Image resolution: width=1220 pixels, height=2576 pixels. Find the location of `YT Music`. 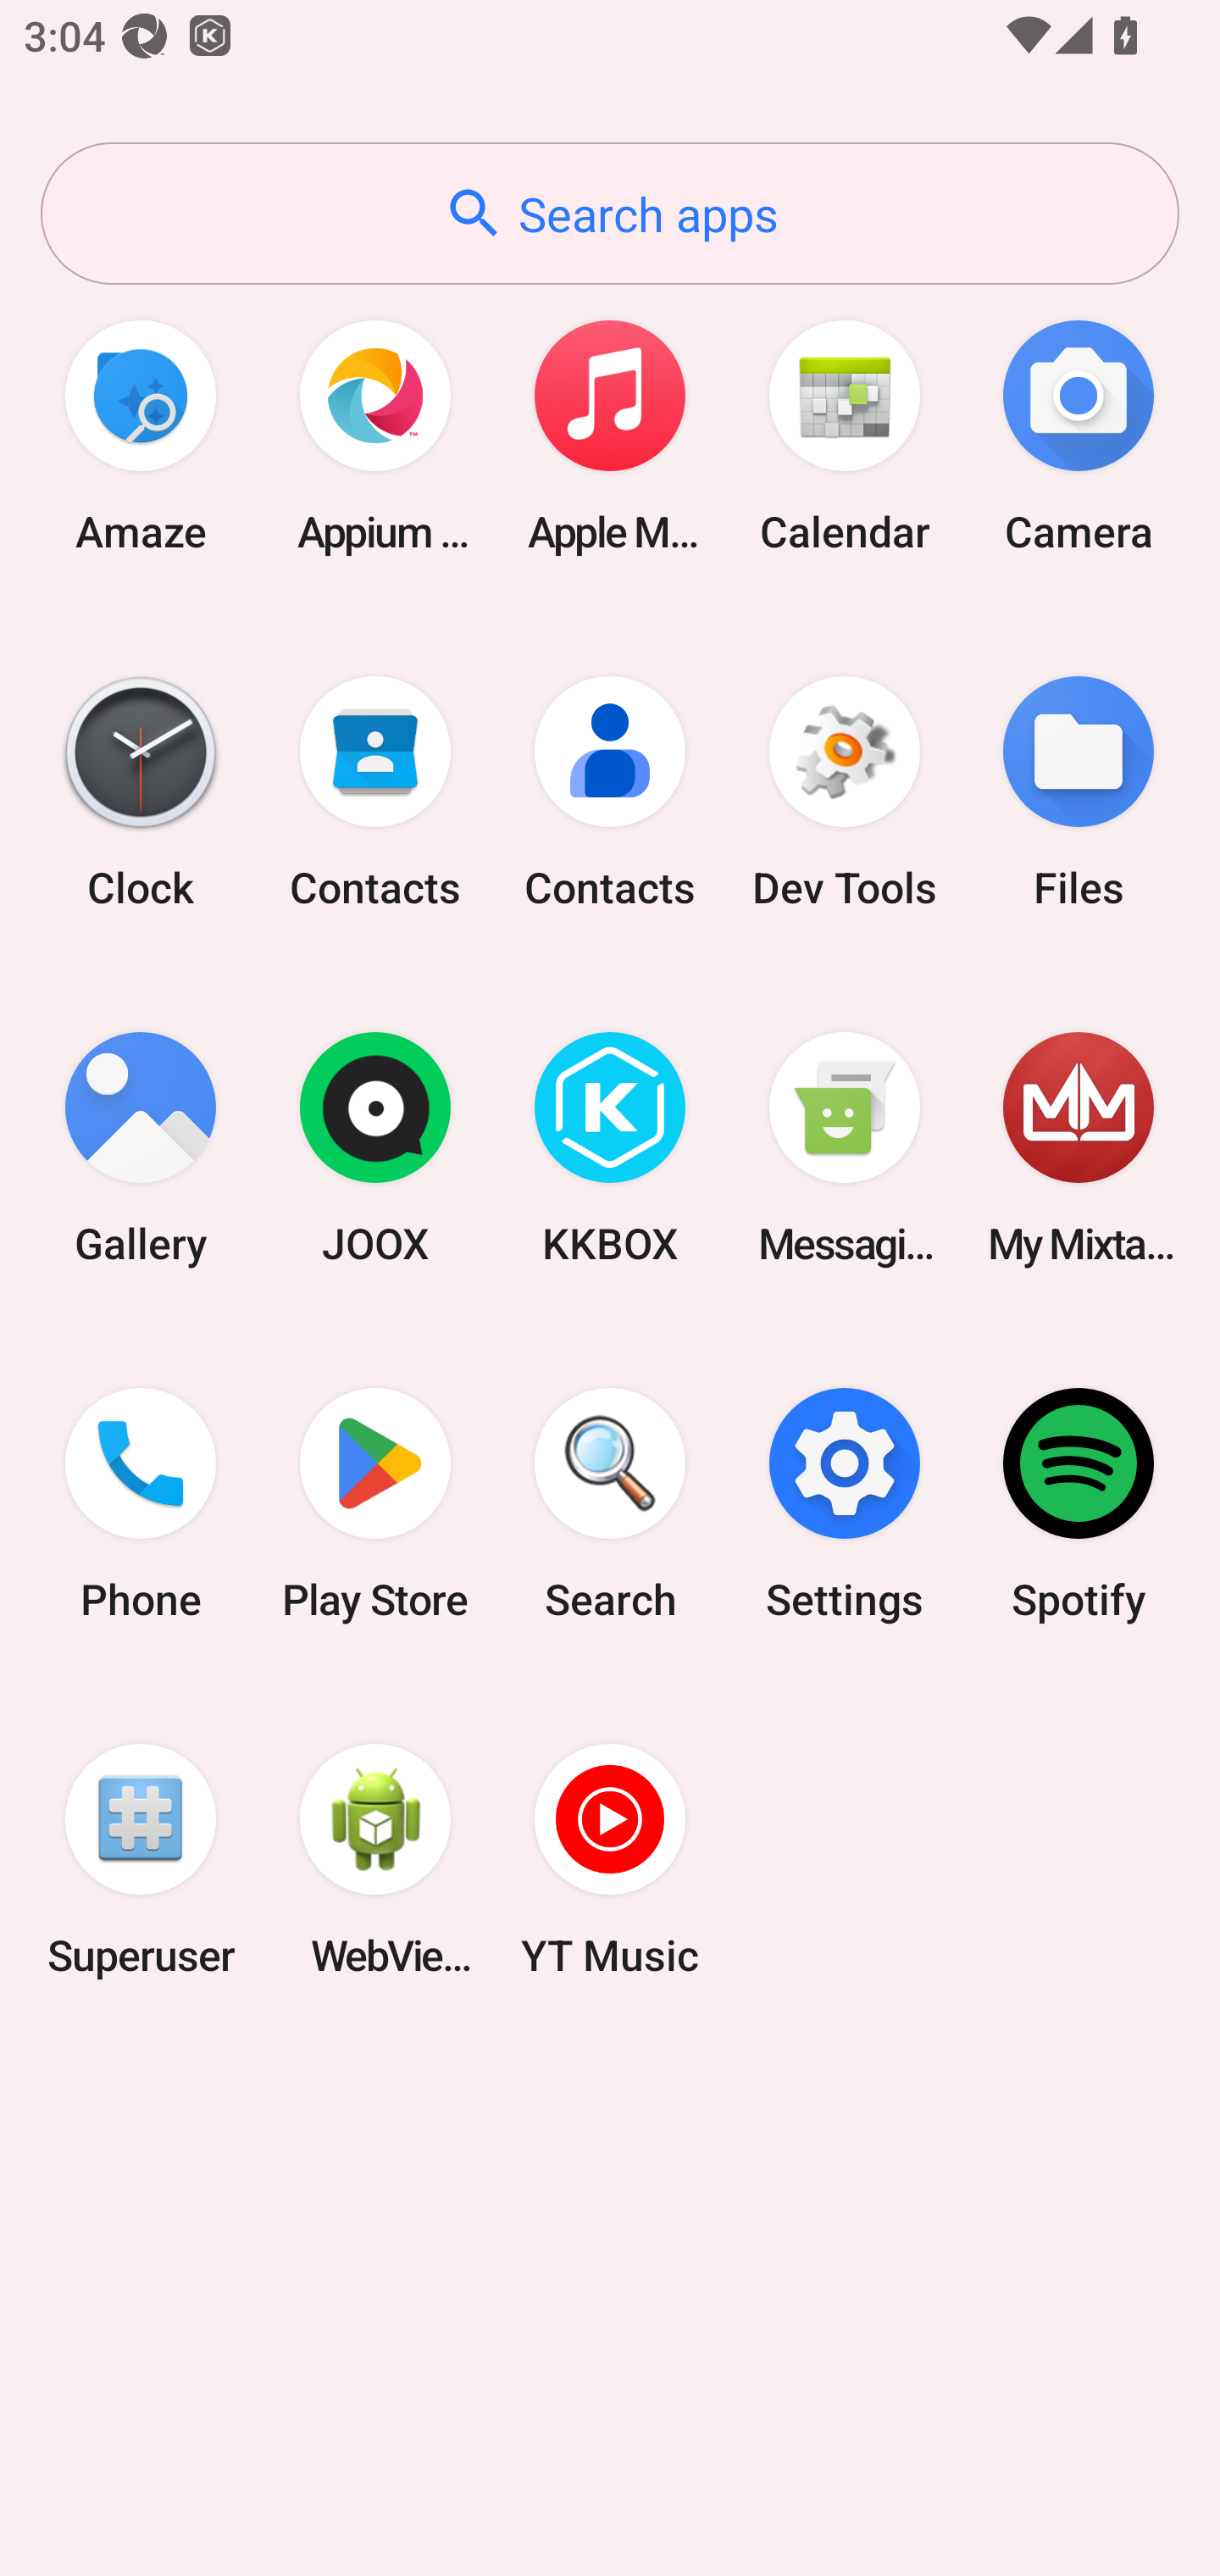

YT Music is located at coordinates (610, 1859).